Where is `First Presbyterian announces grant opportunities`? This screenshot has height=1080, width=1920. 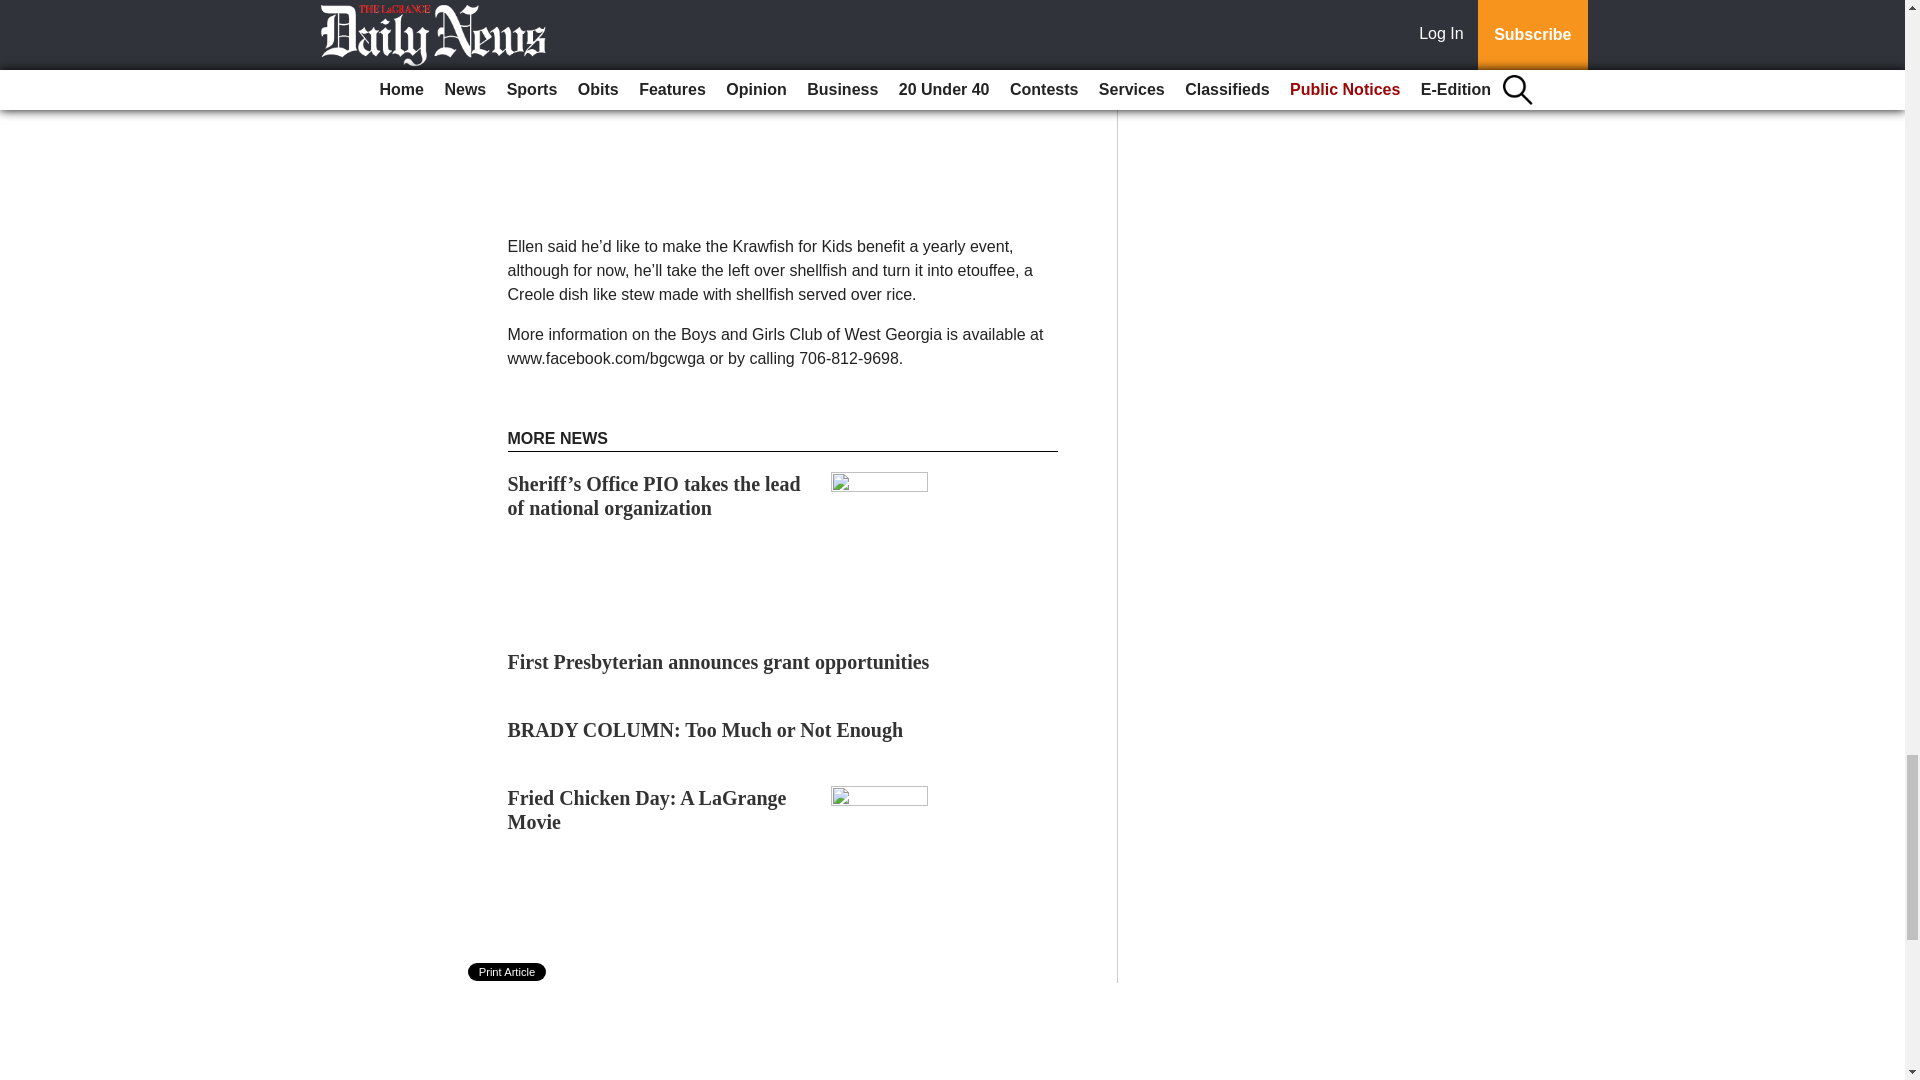
First Presbyterian announces grant opportunities is located at coordinates (718, 662).